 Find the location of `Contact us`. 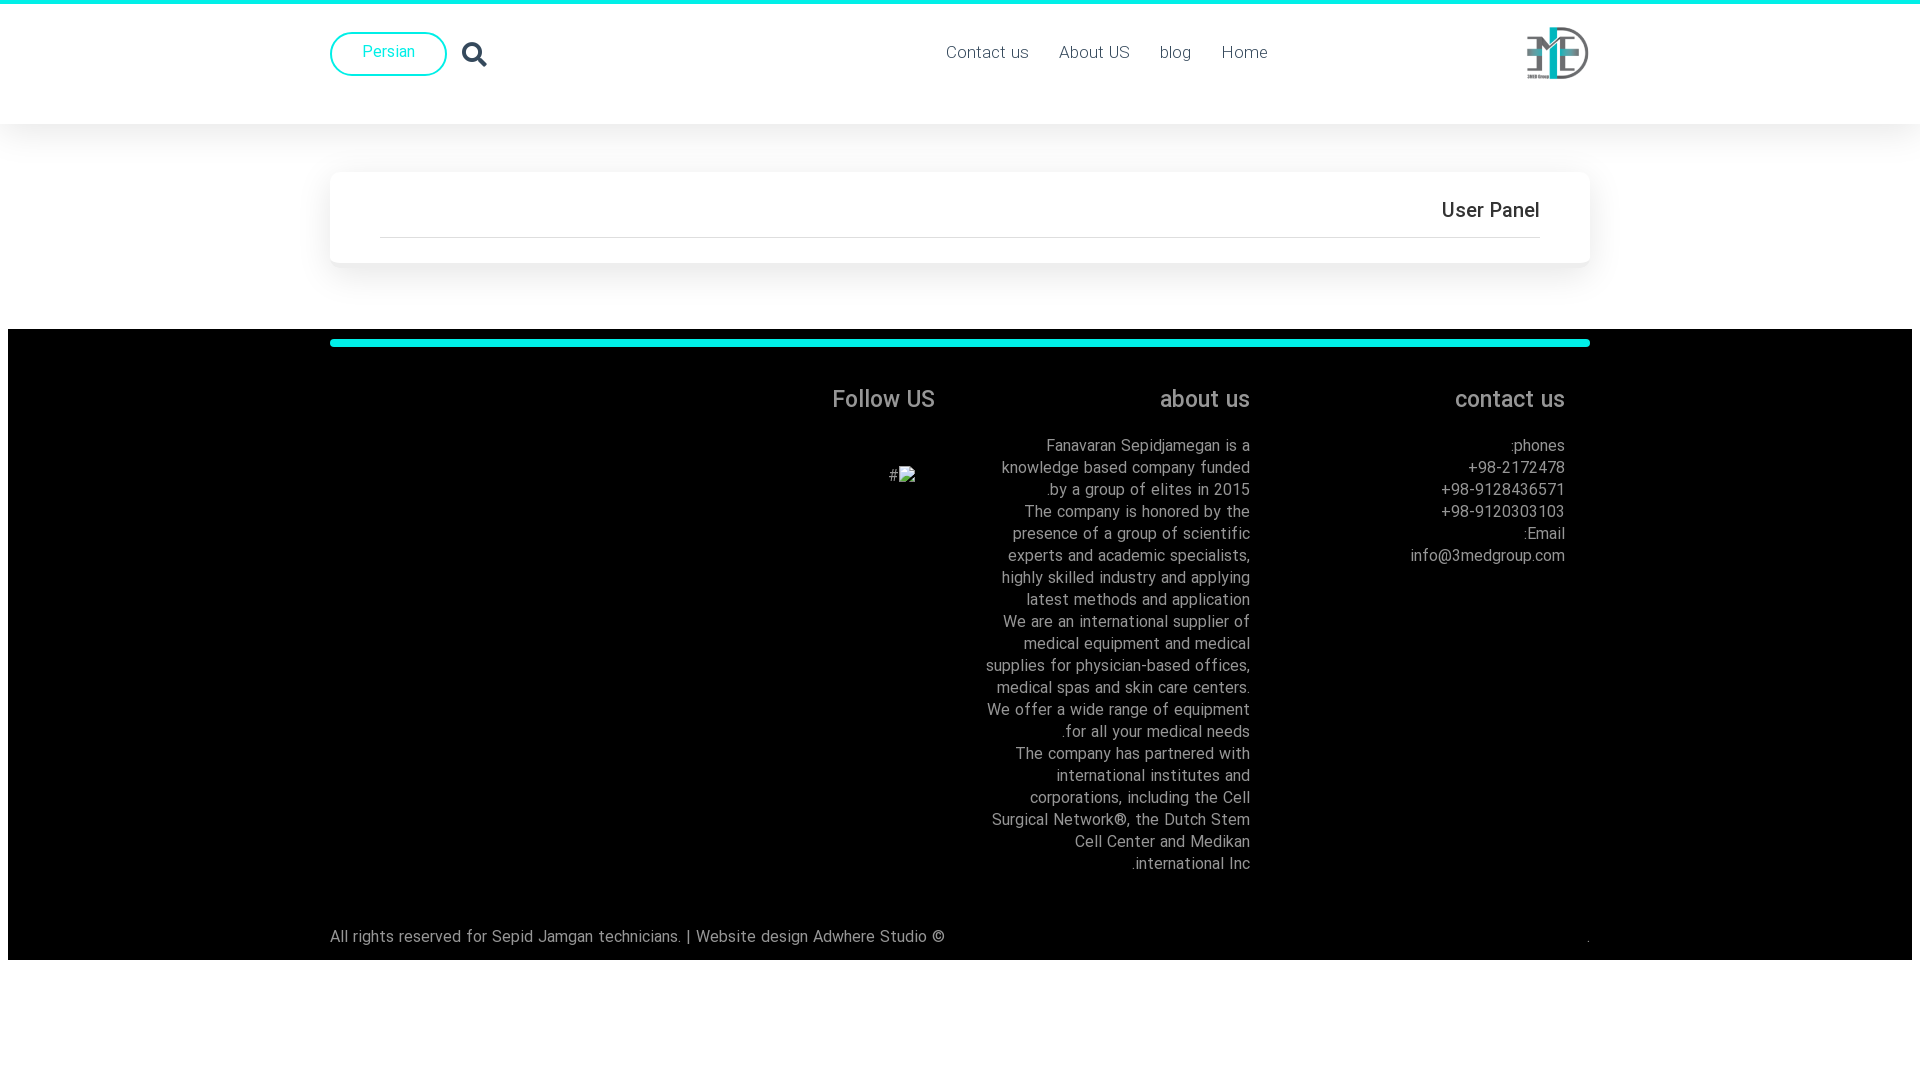

Contact us is located at coordinates (986, 54).